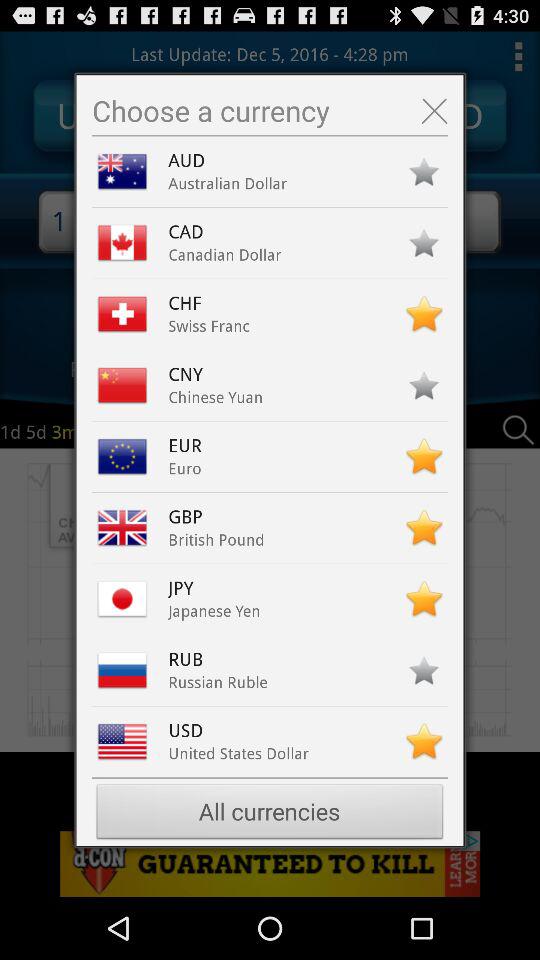 This screenshot has width=540, height=960. What do you see at coordinates (224, 254) in the screenshot?
I see `turn off canadian dollar item` at bounding box center [224, 254].